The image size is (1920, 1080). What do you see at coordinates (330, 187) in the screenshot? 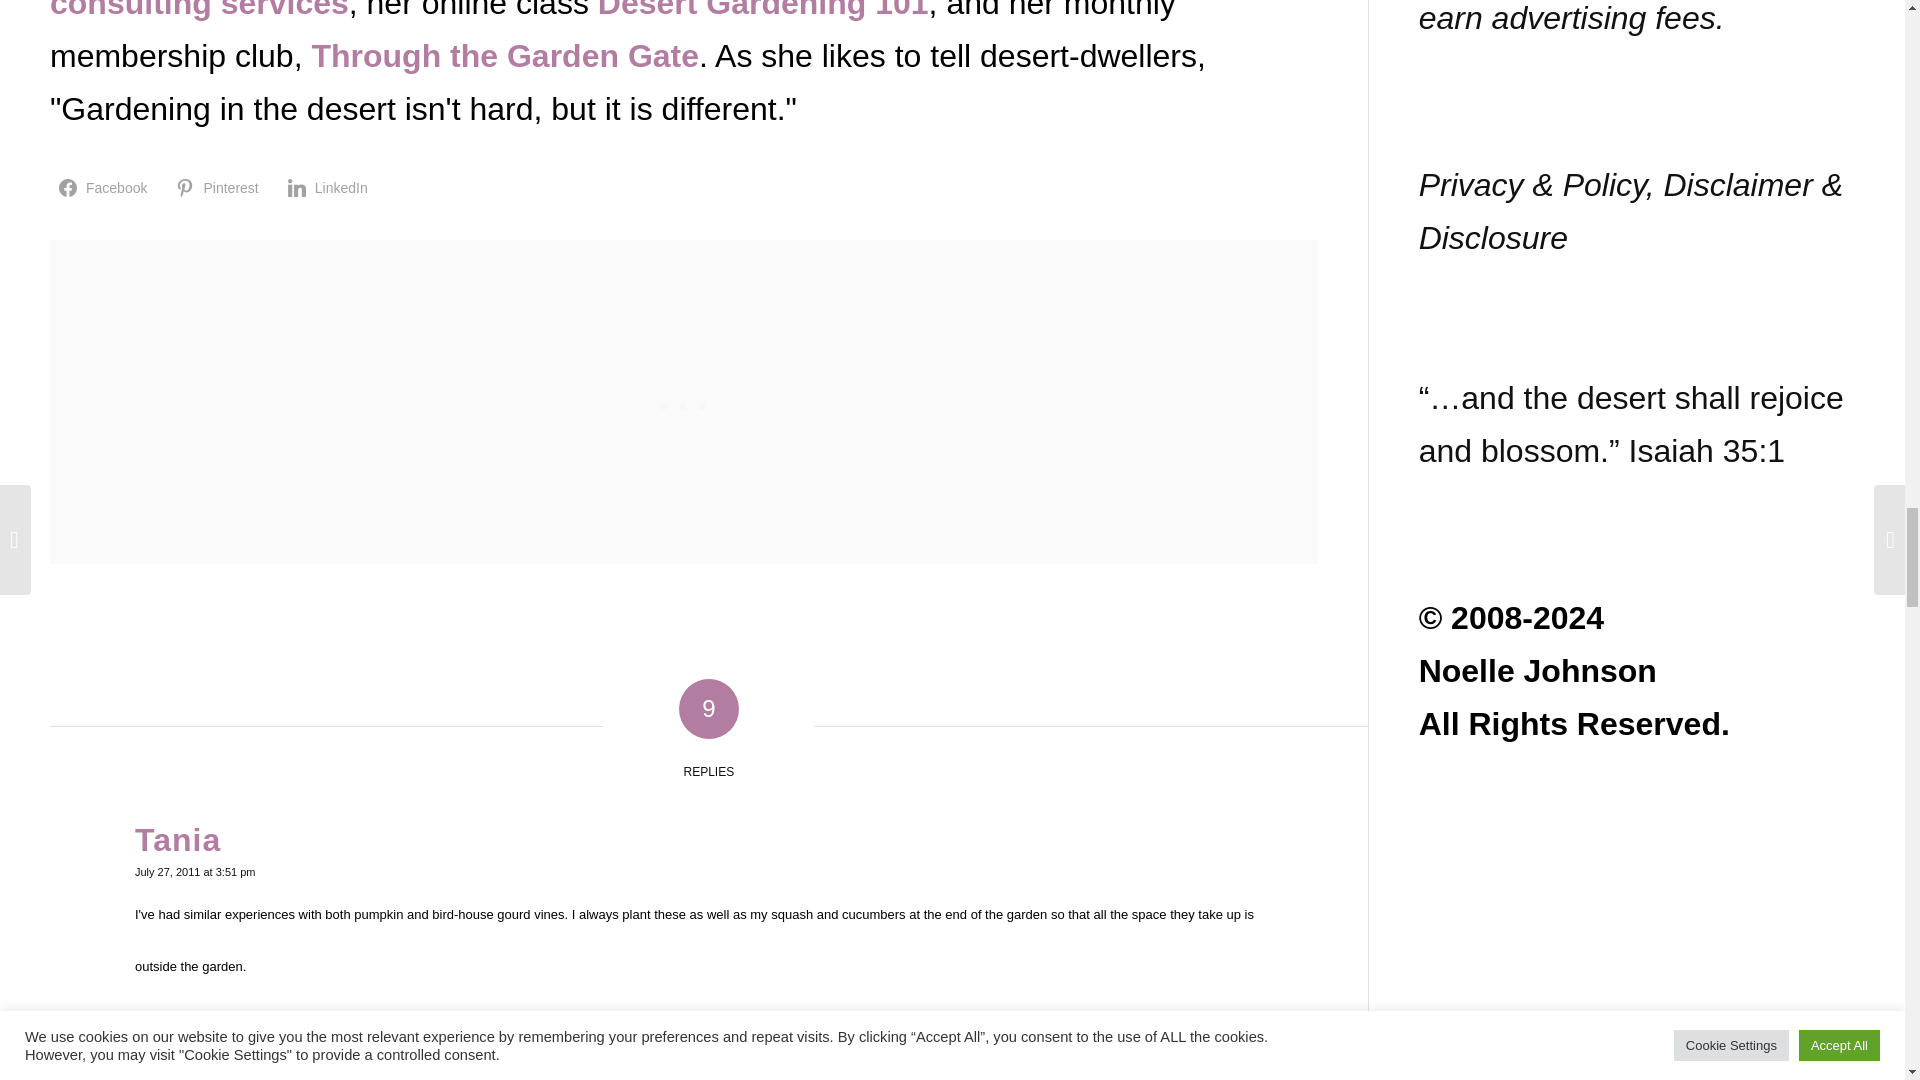
I see `Share on LinkedIn` at bounding box center [330, 187].